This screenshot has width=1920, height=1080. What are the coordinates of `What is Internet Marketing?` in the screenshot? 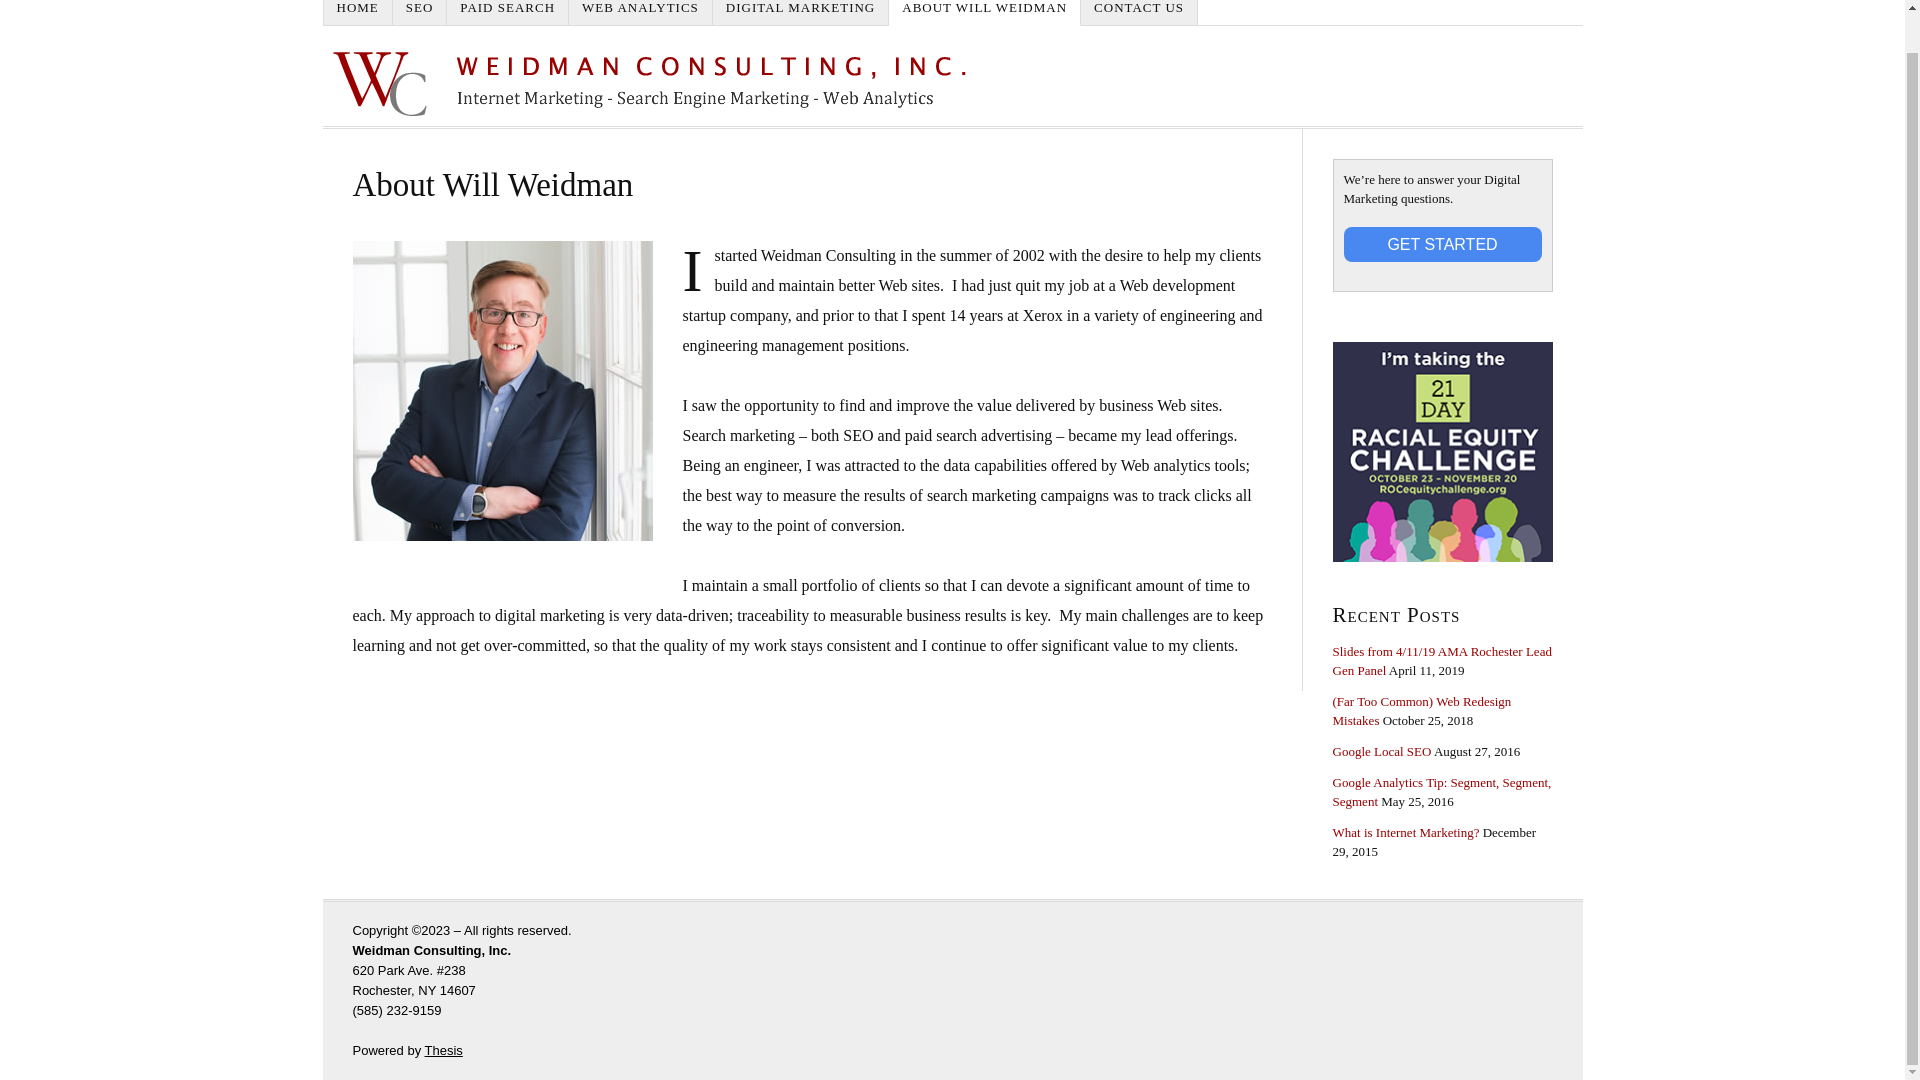 It's located at (1405, 832).